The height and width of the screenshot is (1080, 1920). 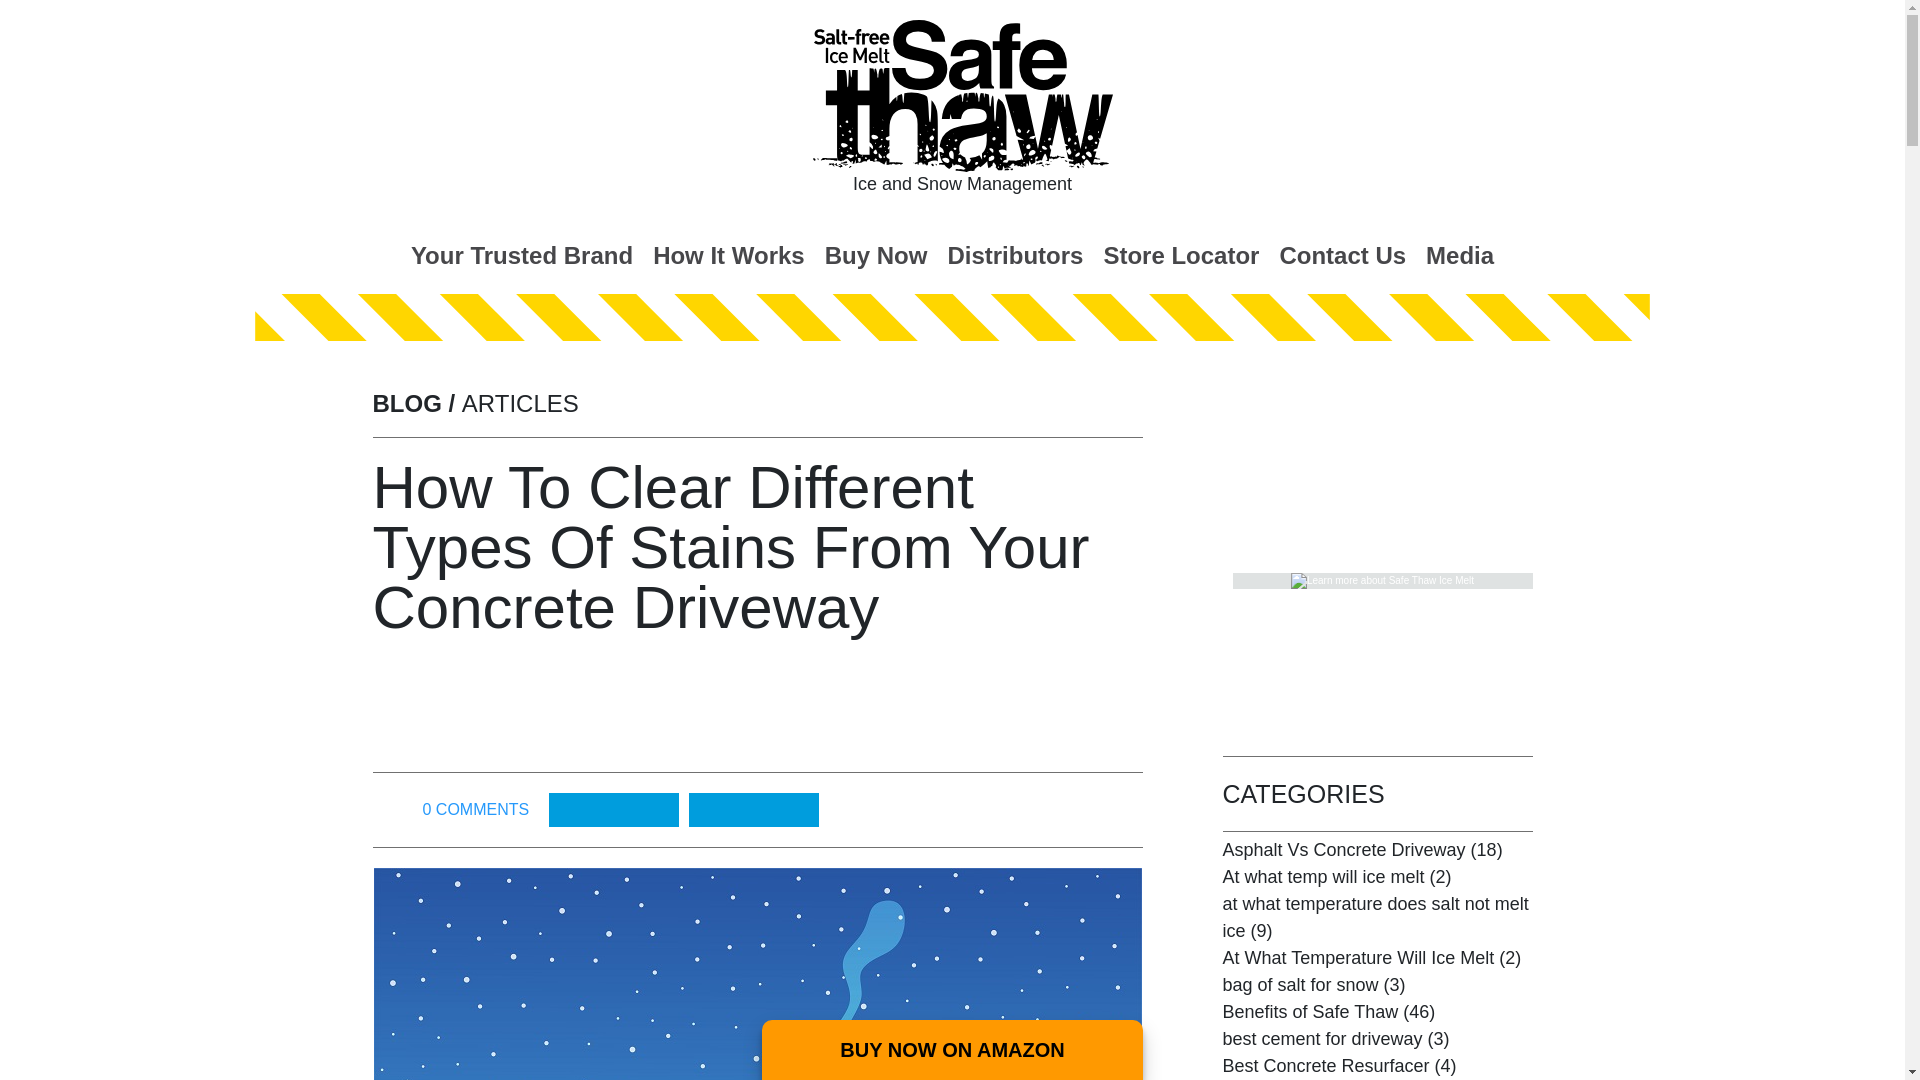 What do you see at coordinates (406, 402) in the screenshot?
I see `BLOG` at bounding box center [406, 402].